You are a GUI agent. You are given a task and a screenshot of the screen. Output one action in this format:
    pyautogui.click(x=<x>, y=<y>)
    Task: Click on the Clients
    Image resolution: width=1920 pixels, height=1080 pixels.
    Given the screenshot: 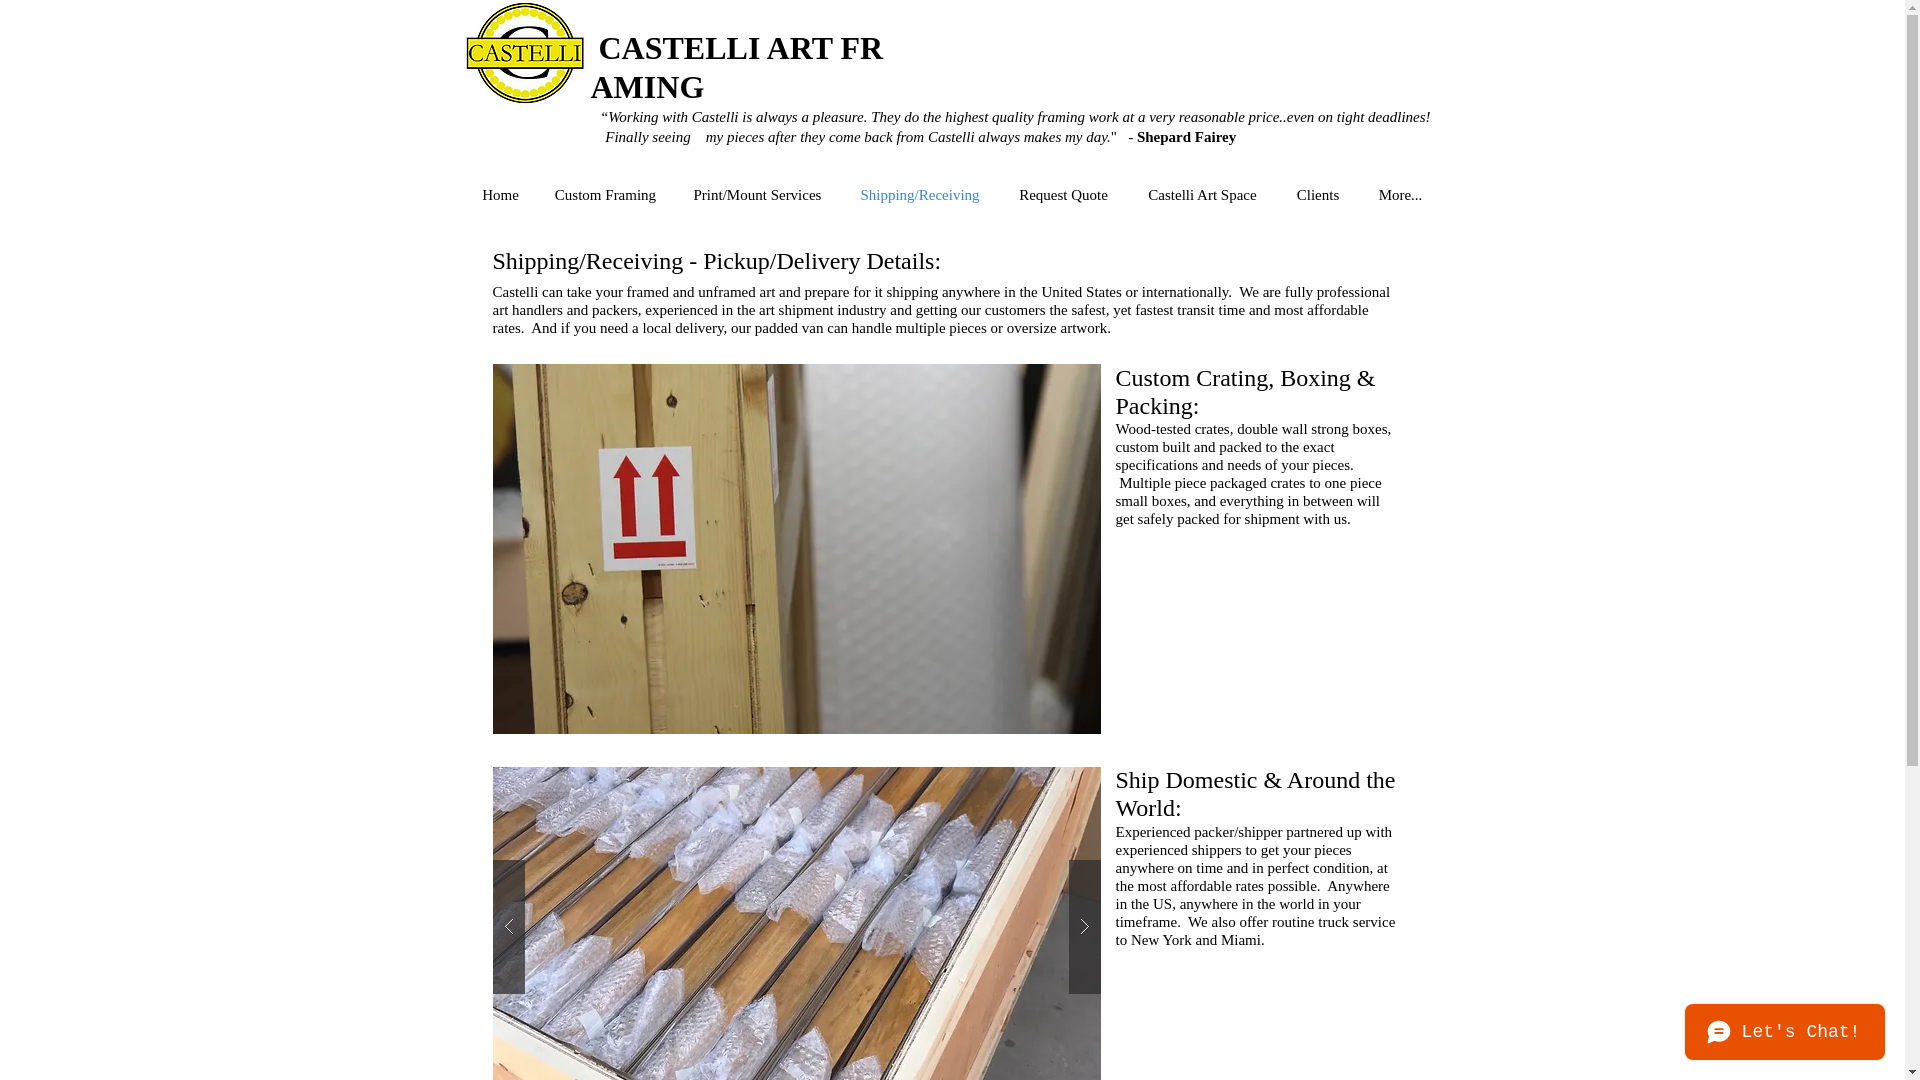 What is the action you would take?
    pyautogui.click(x=1318, y=195)
    